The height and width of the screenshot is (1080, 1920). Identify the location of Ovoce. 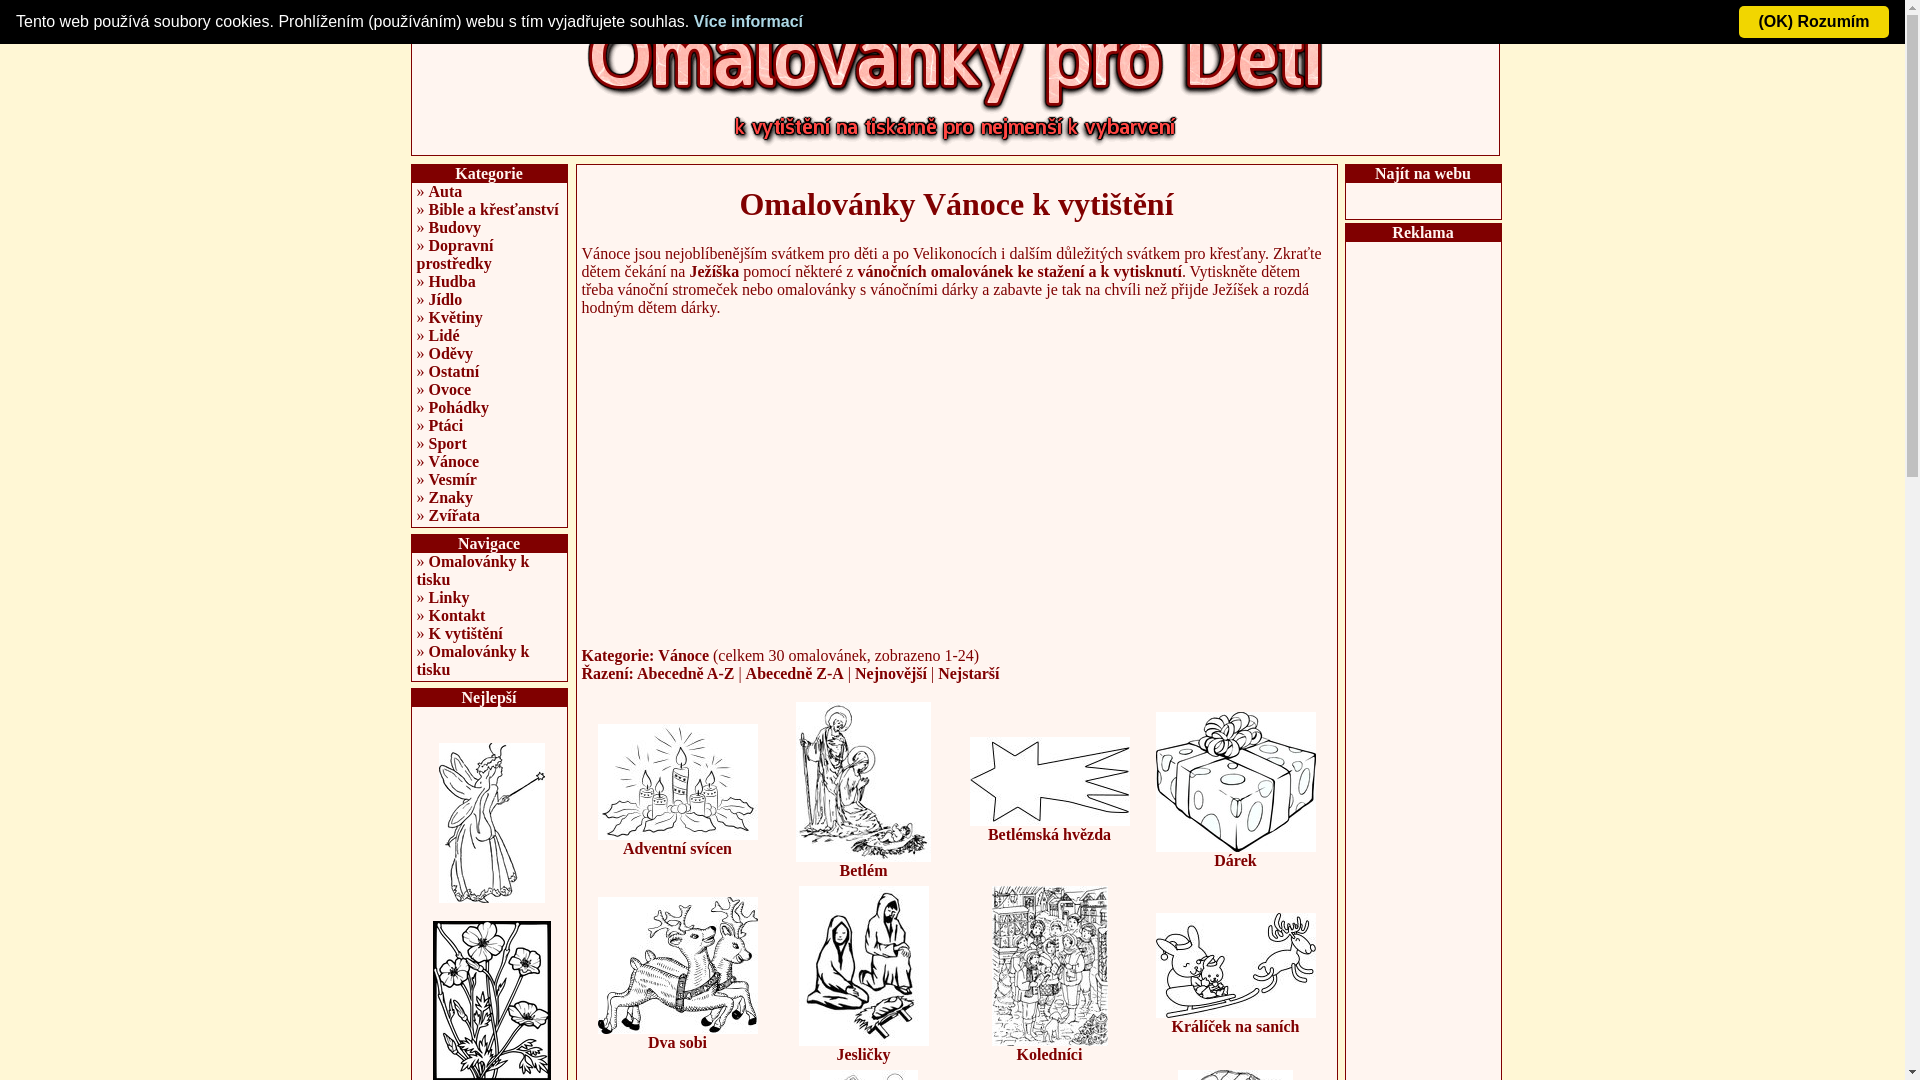
(450, 390).